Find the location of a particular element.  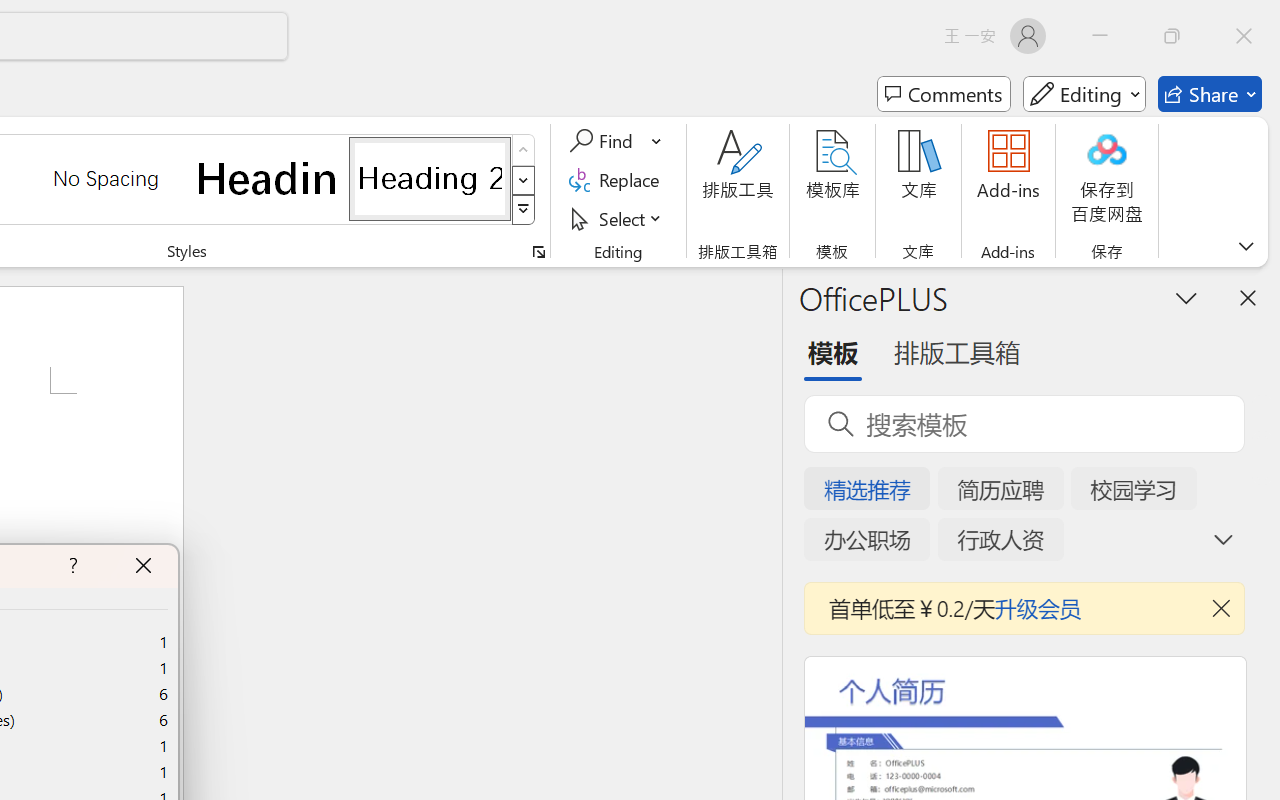

Minimize is located at coordinates (1100, 36).